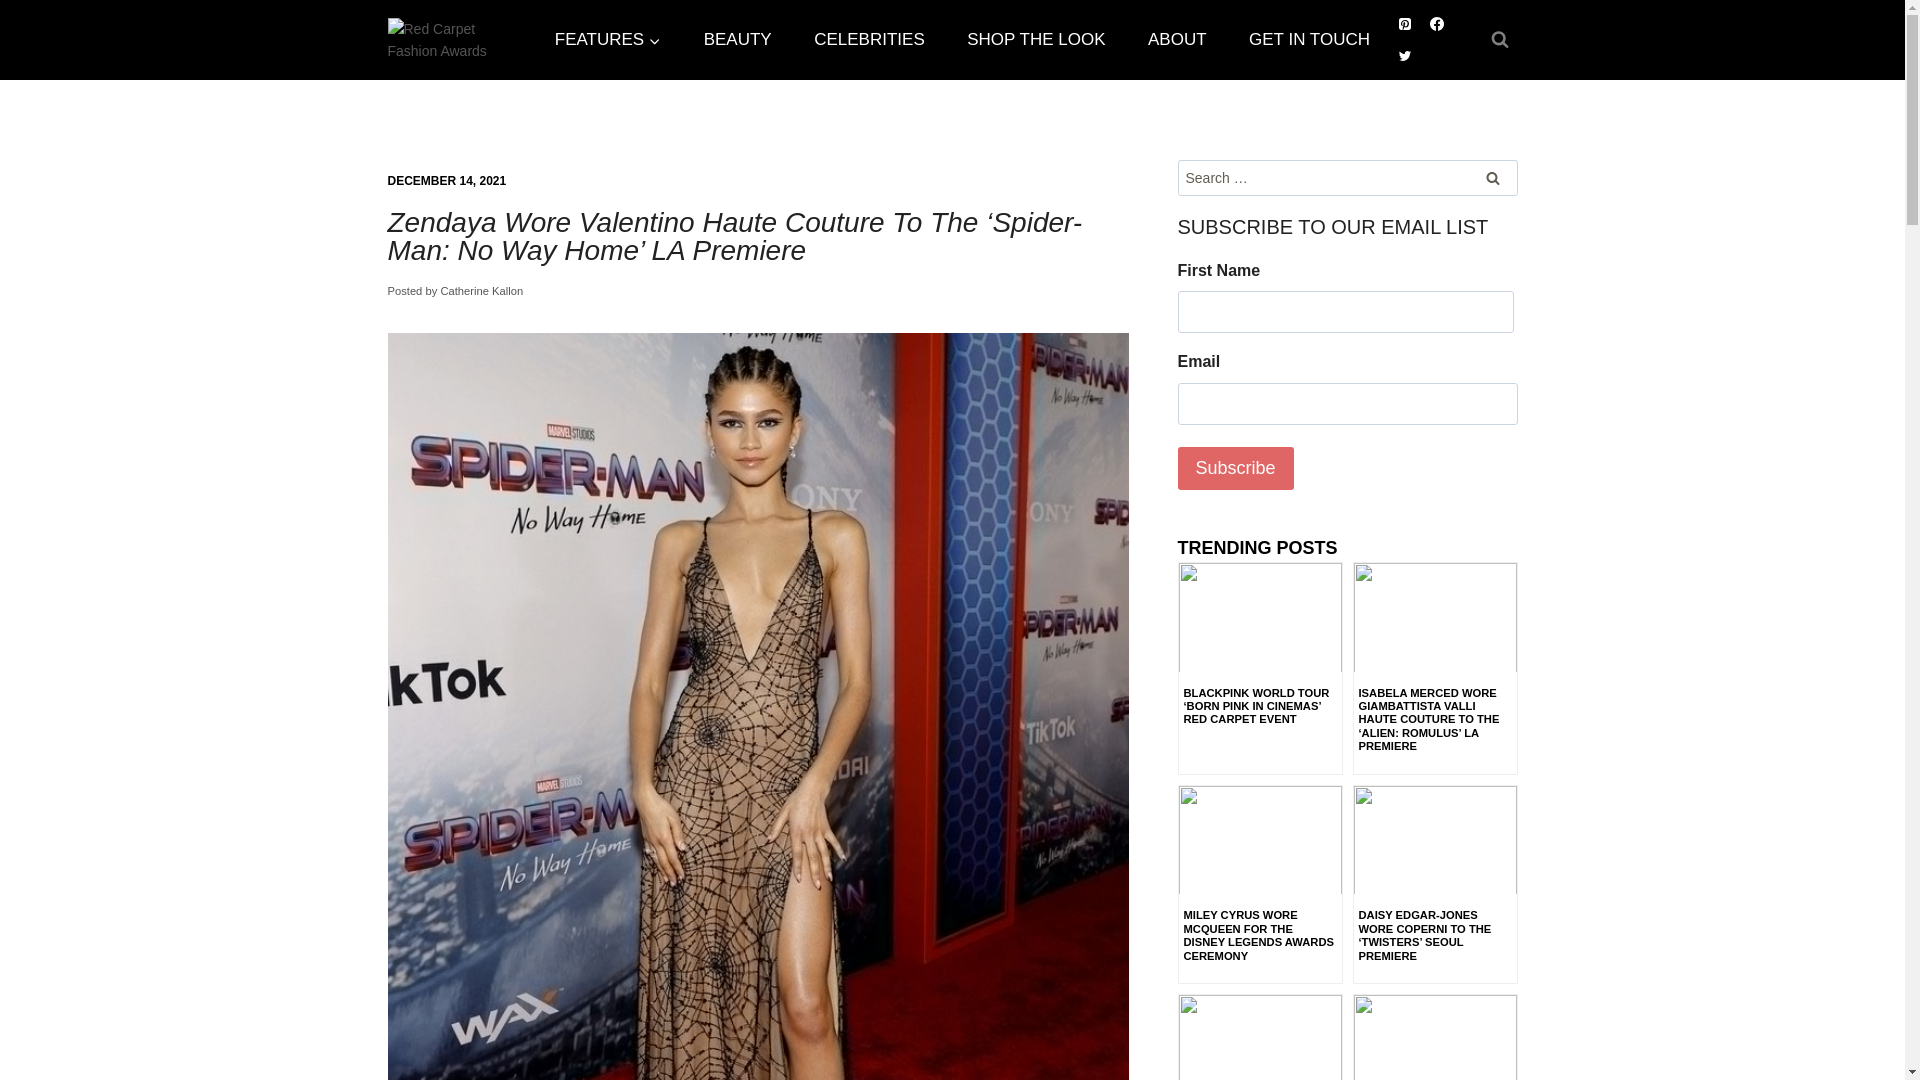  Describe the element at coordinates (1236, 468) in the screenshot. I see `Subscribe` at that location.